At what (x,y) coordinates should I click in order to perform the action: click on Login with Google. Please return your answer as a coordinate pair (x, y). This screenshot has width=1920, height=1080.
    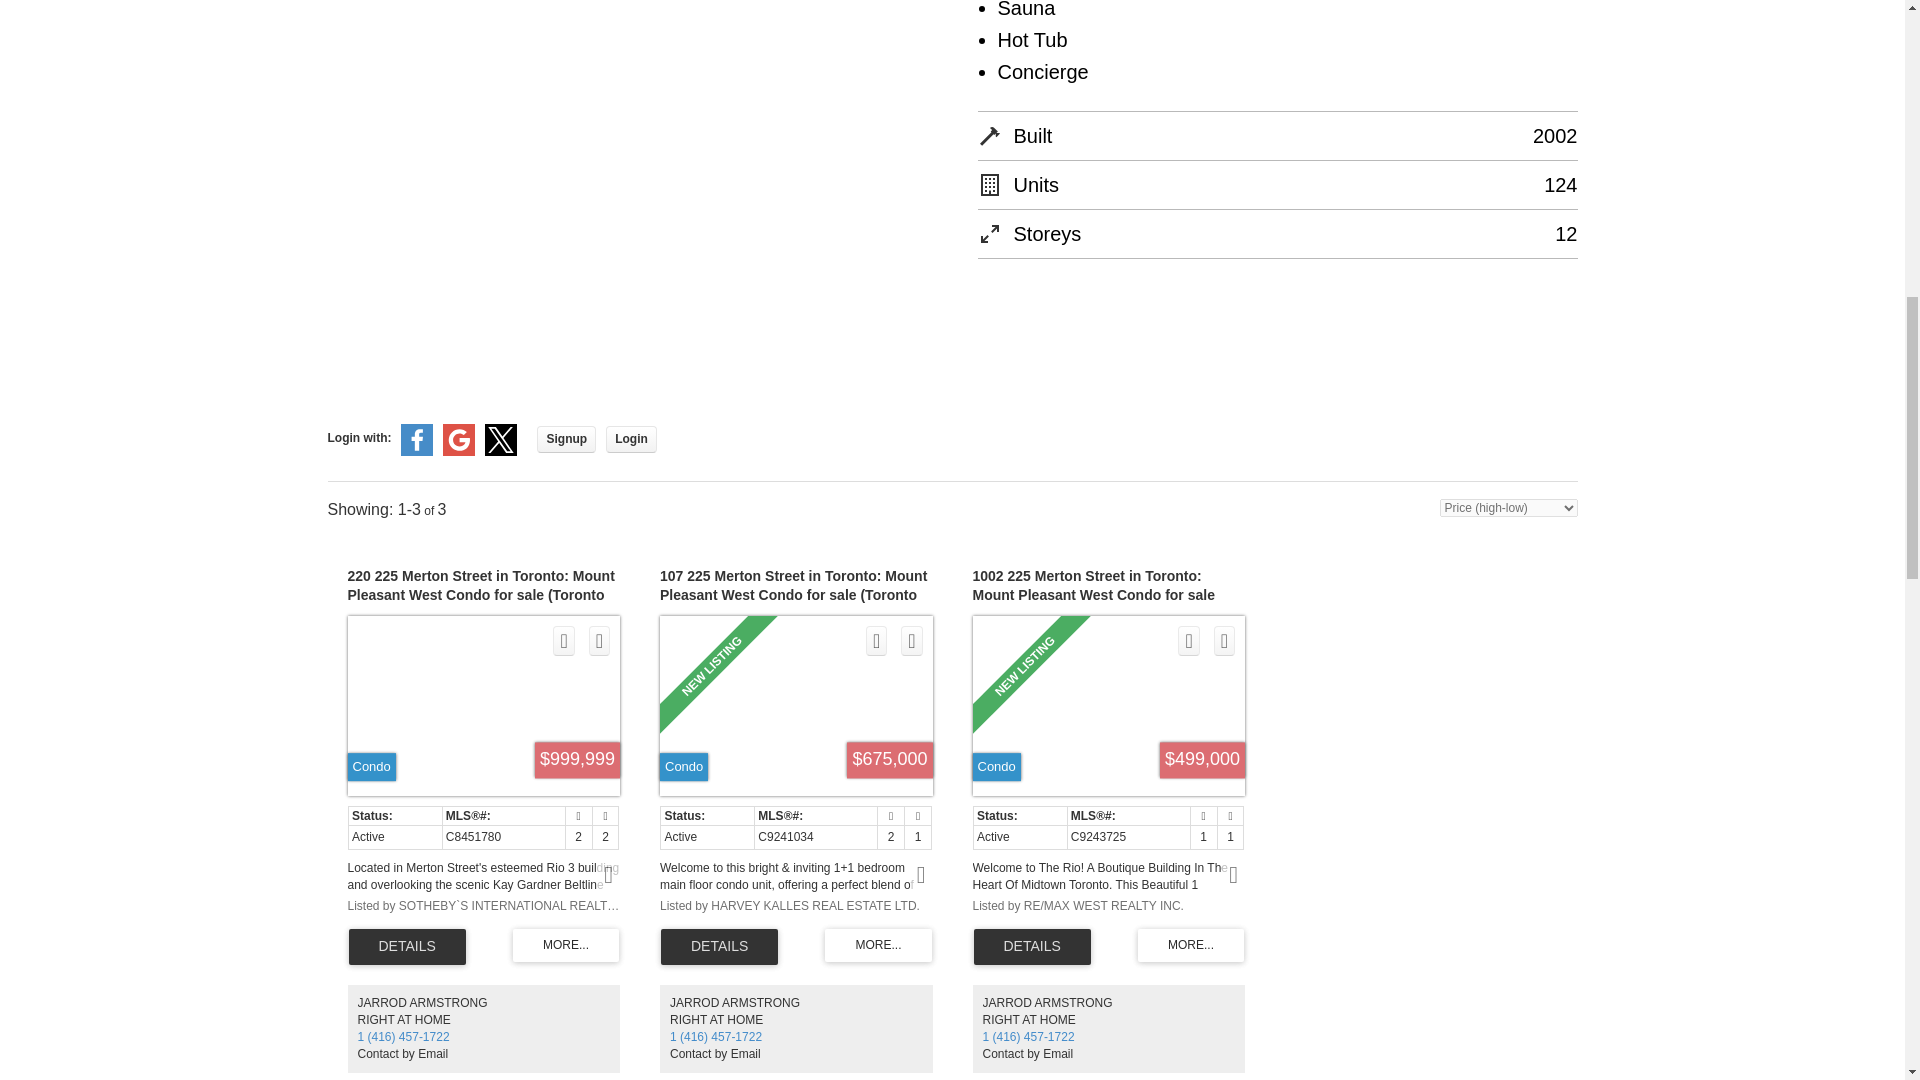
    Looking at the image, I should click on (458, 440).